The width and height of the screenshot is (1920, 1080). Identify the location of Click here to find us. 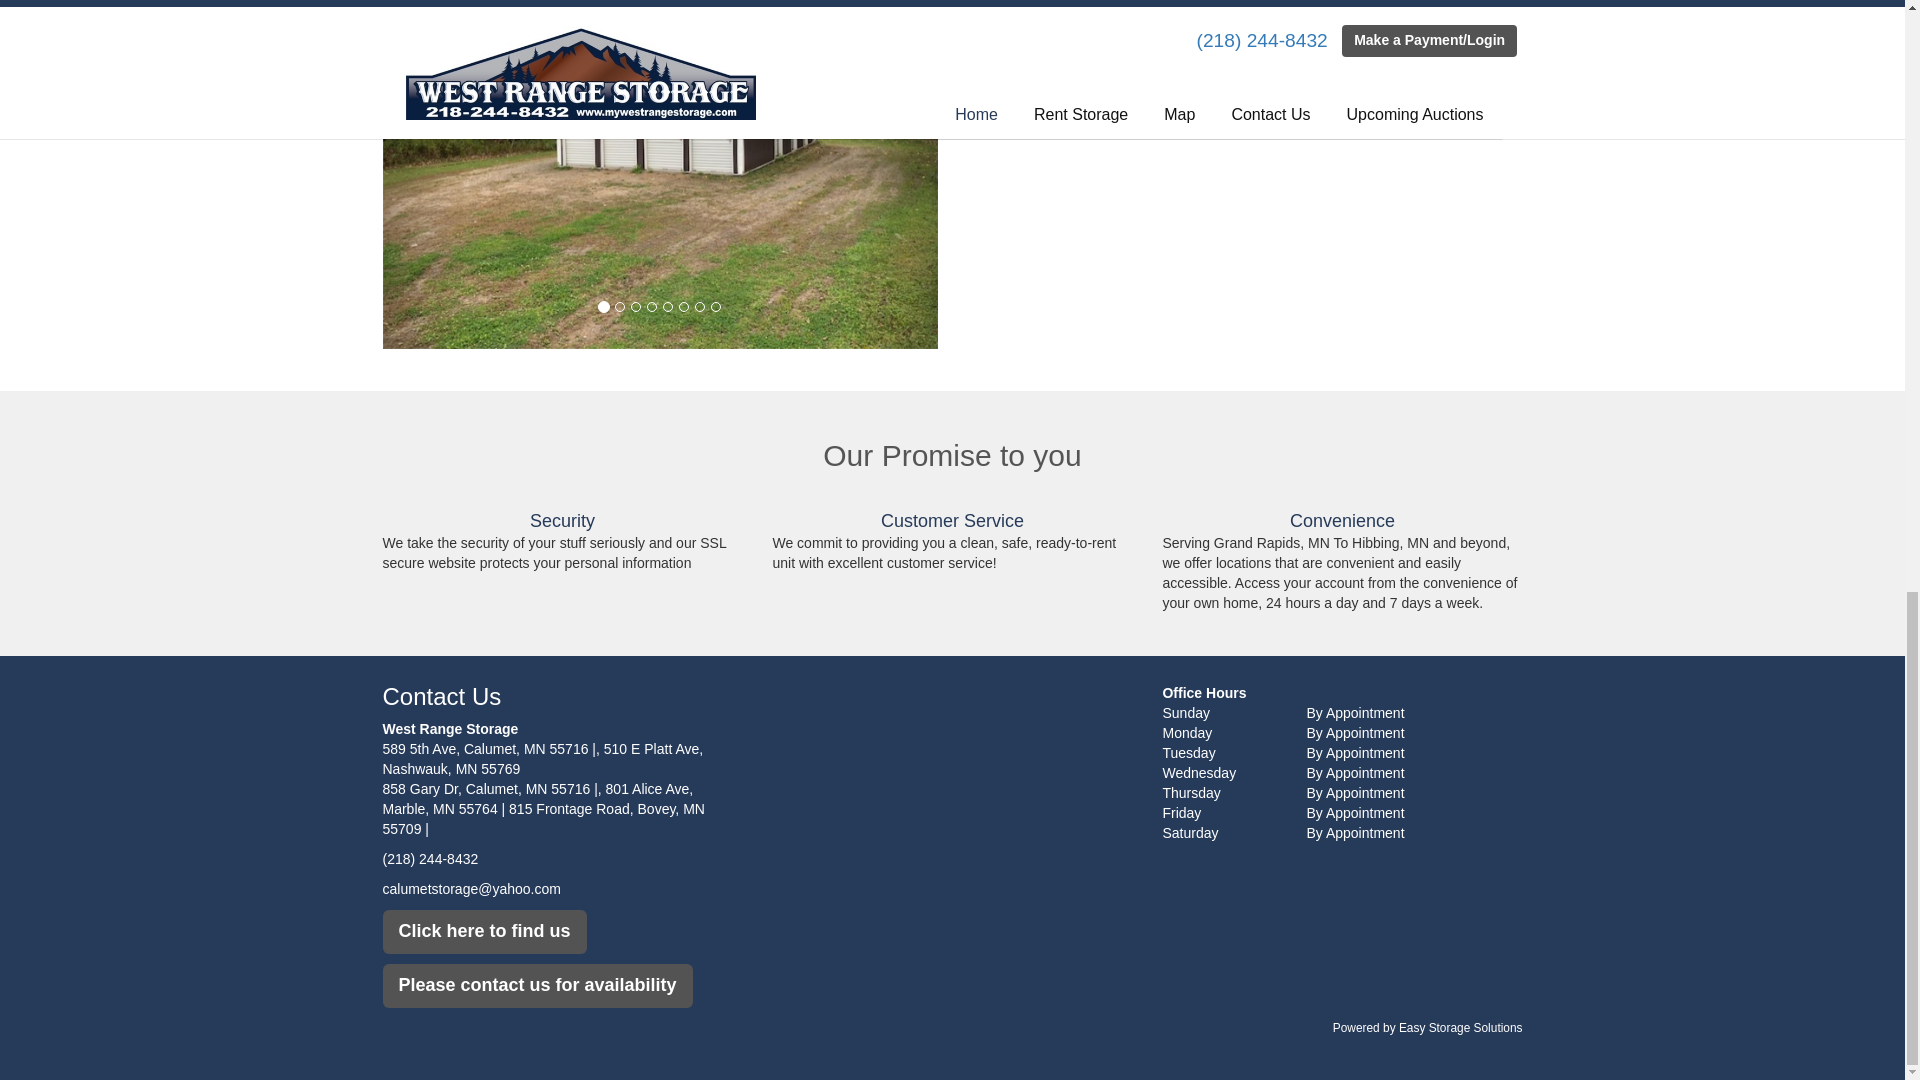
(484, 932).